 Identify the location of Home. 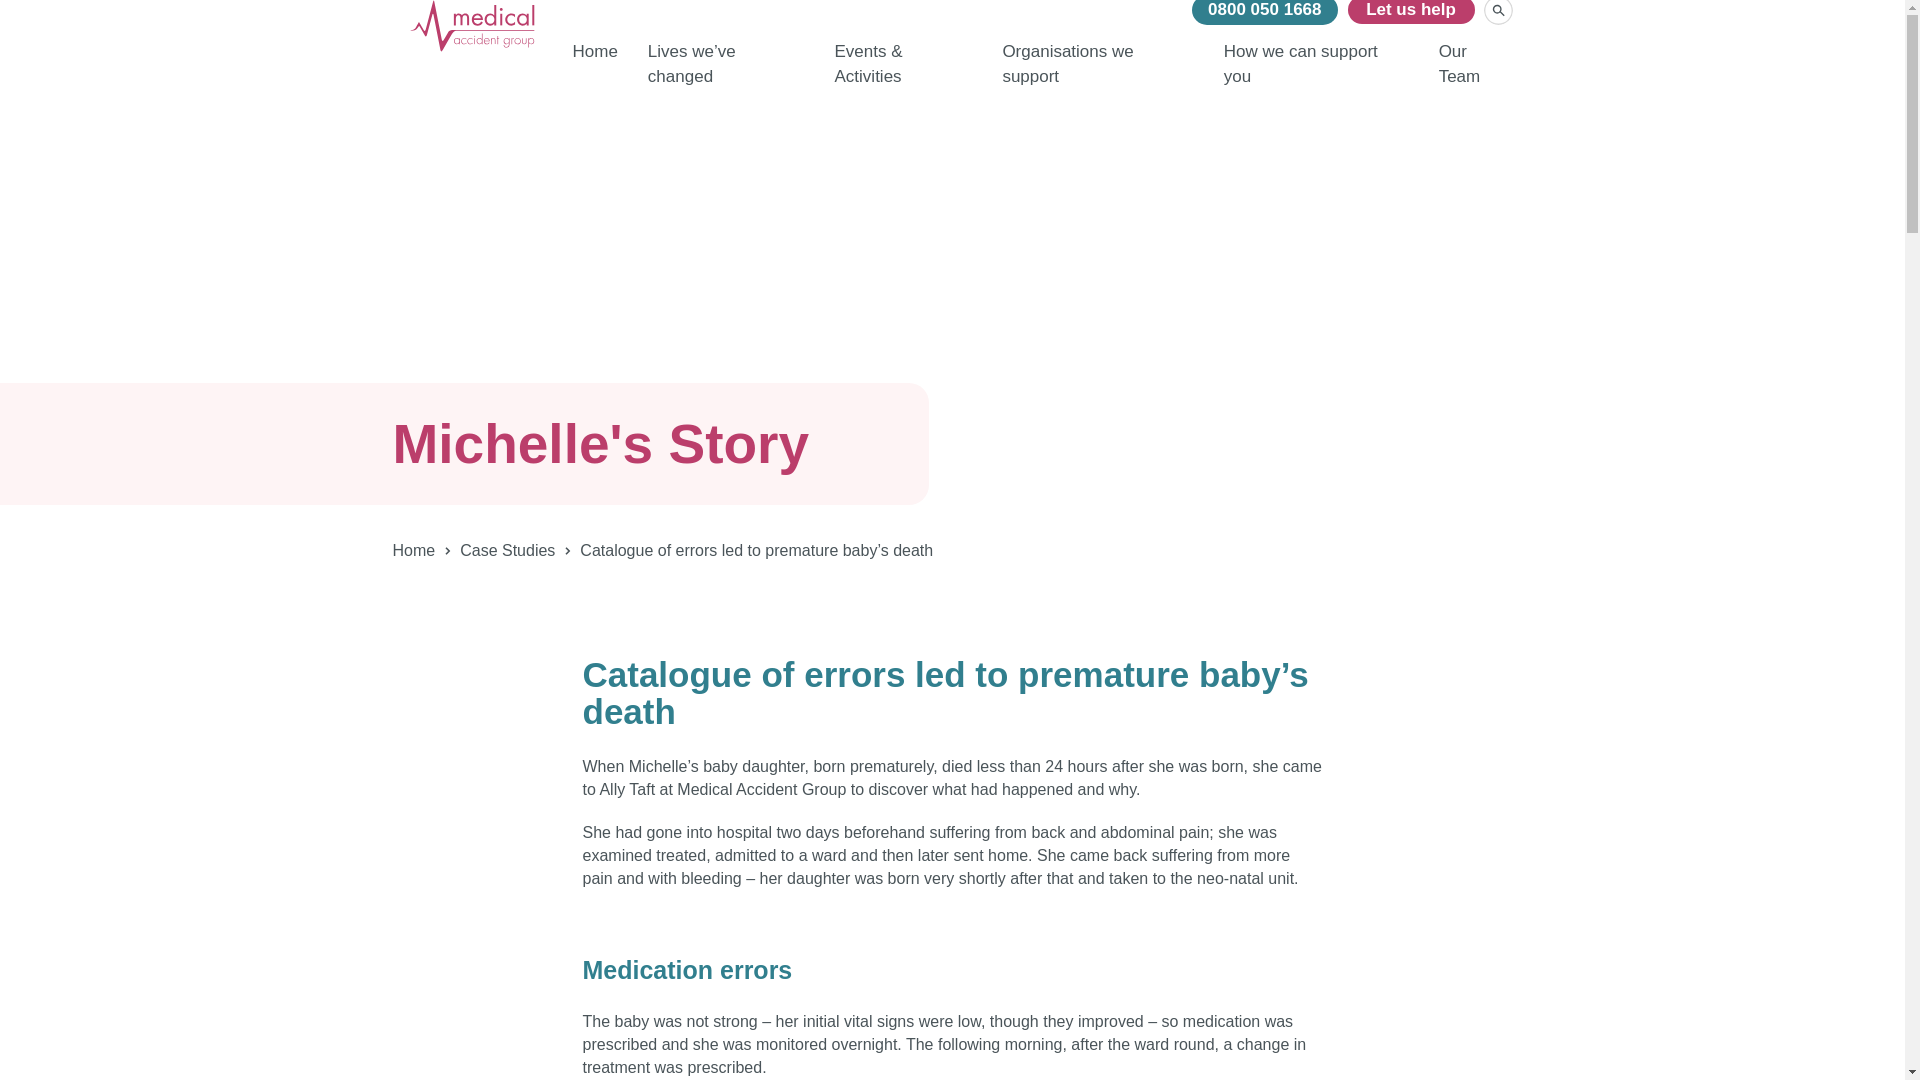
(594, 60).